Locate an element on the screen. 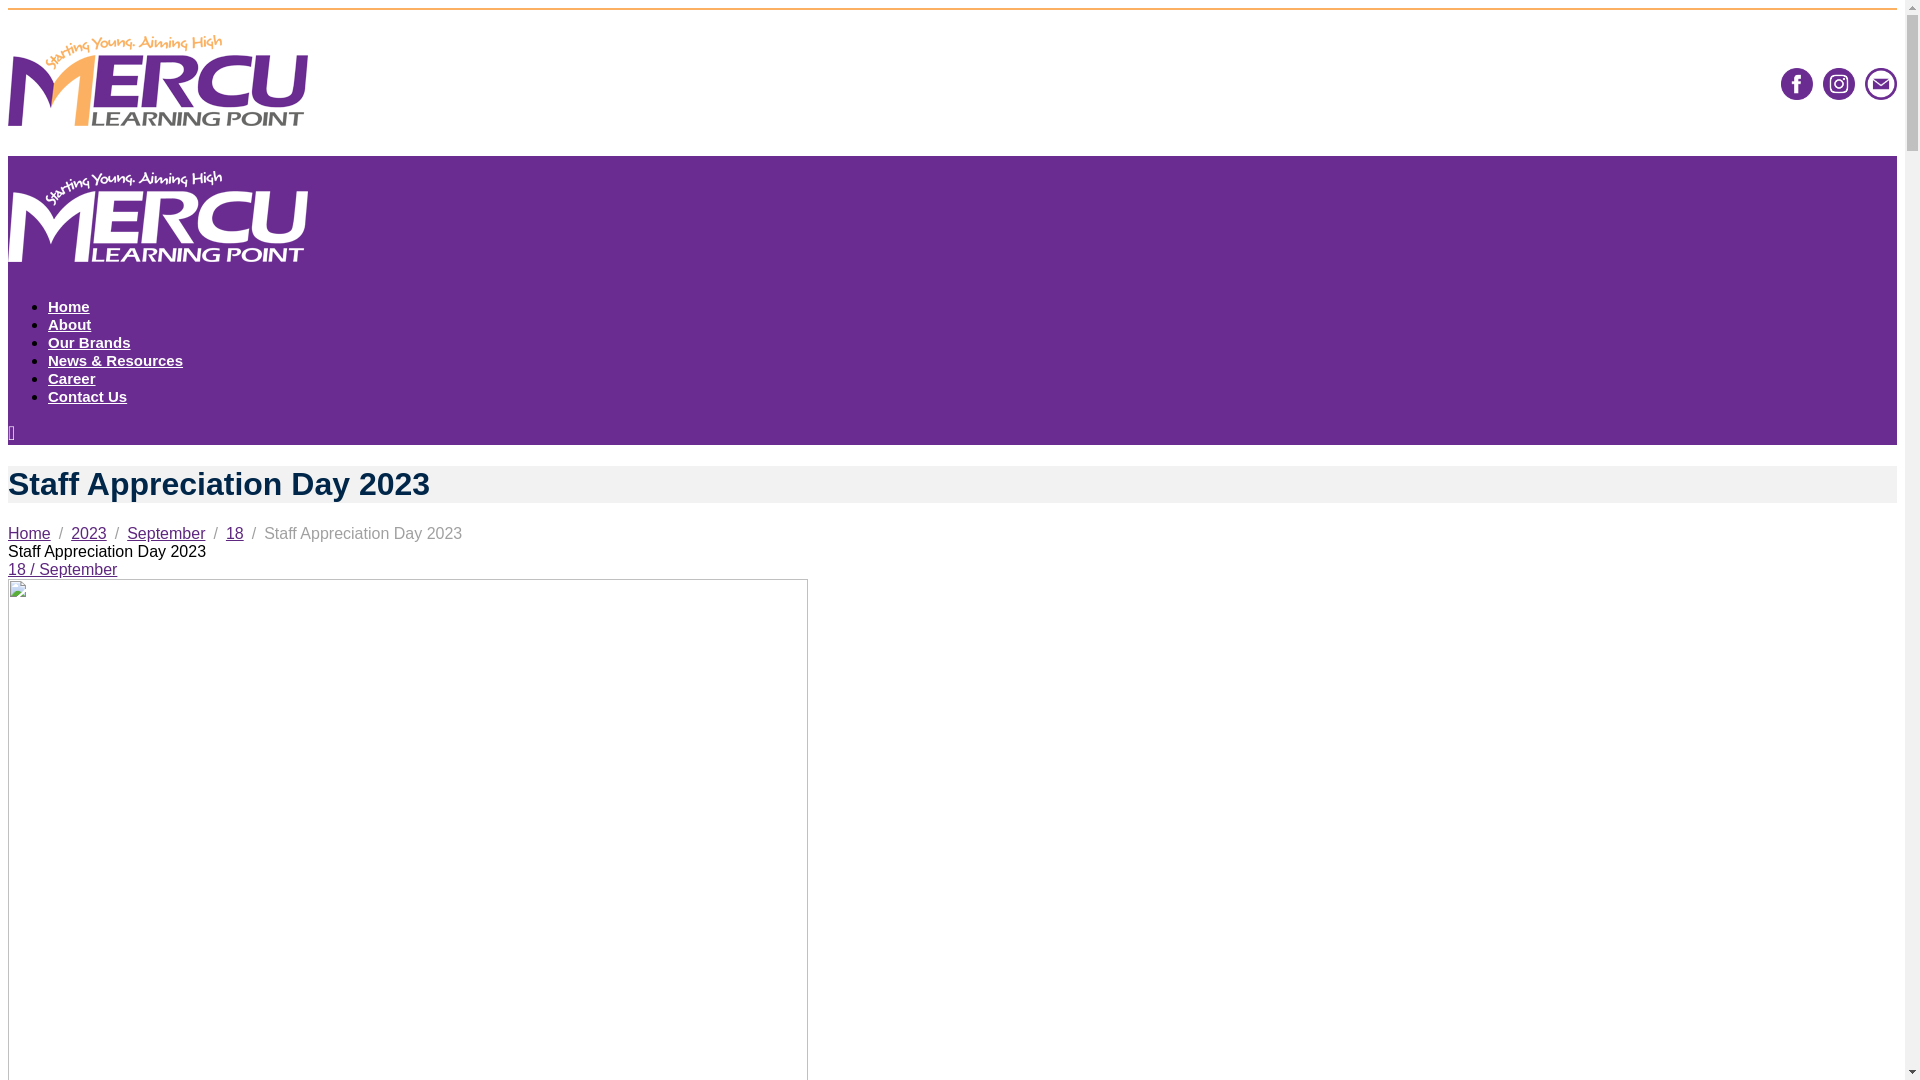   Instagram is located at coordinates (1838, 84).